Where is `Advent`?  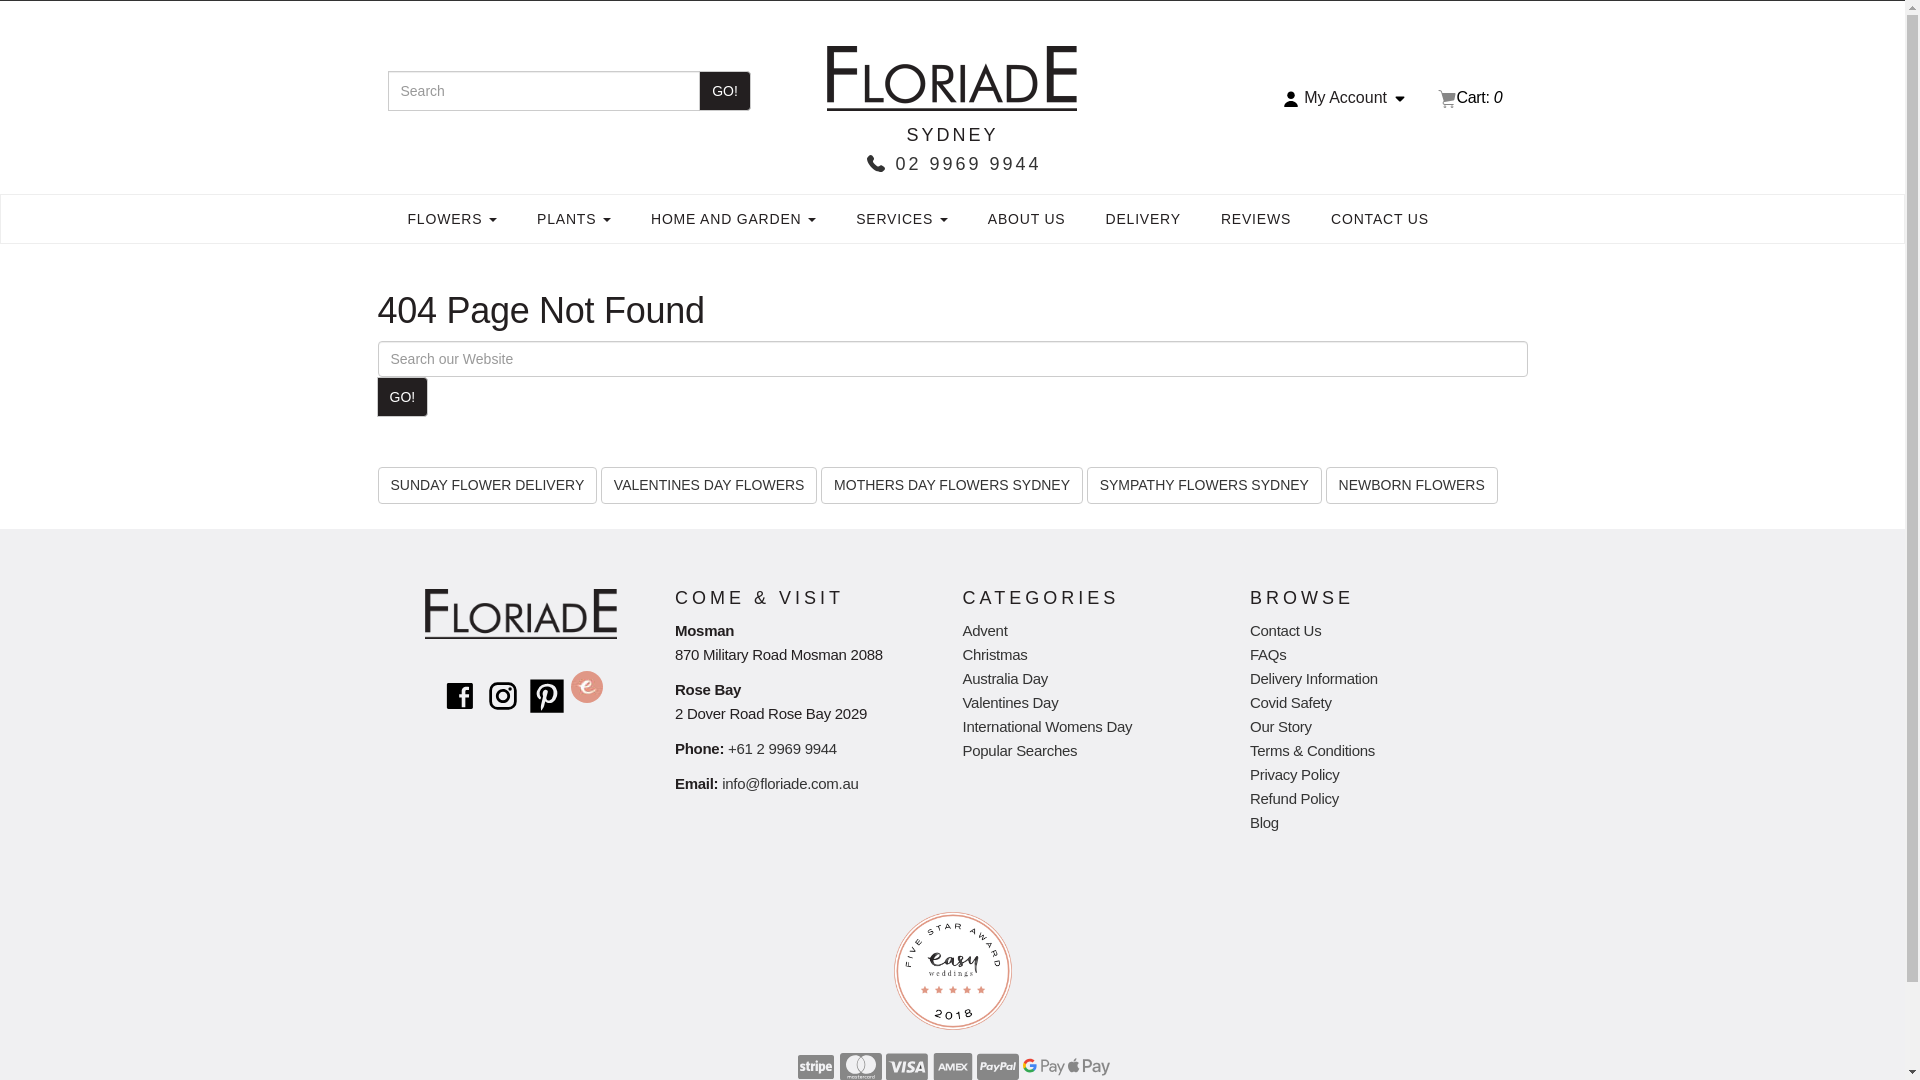 Advent is located at coordinates (984, 630).